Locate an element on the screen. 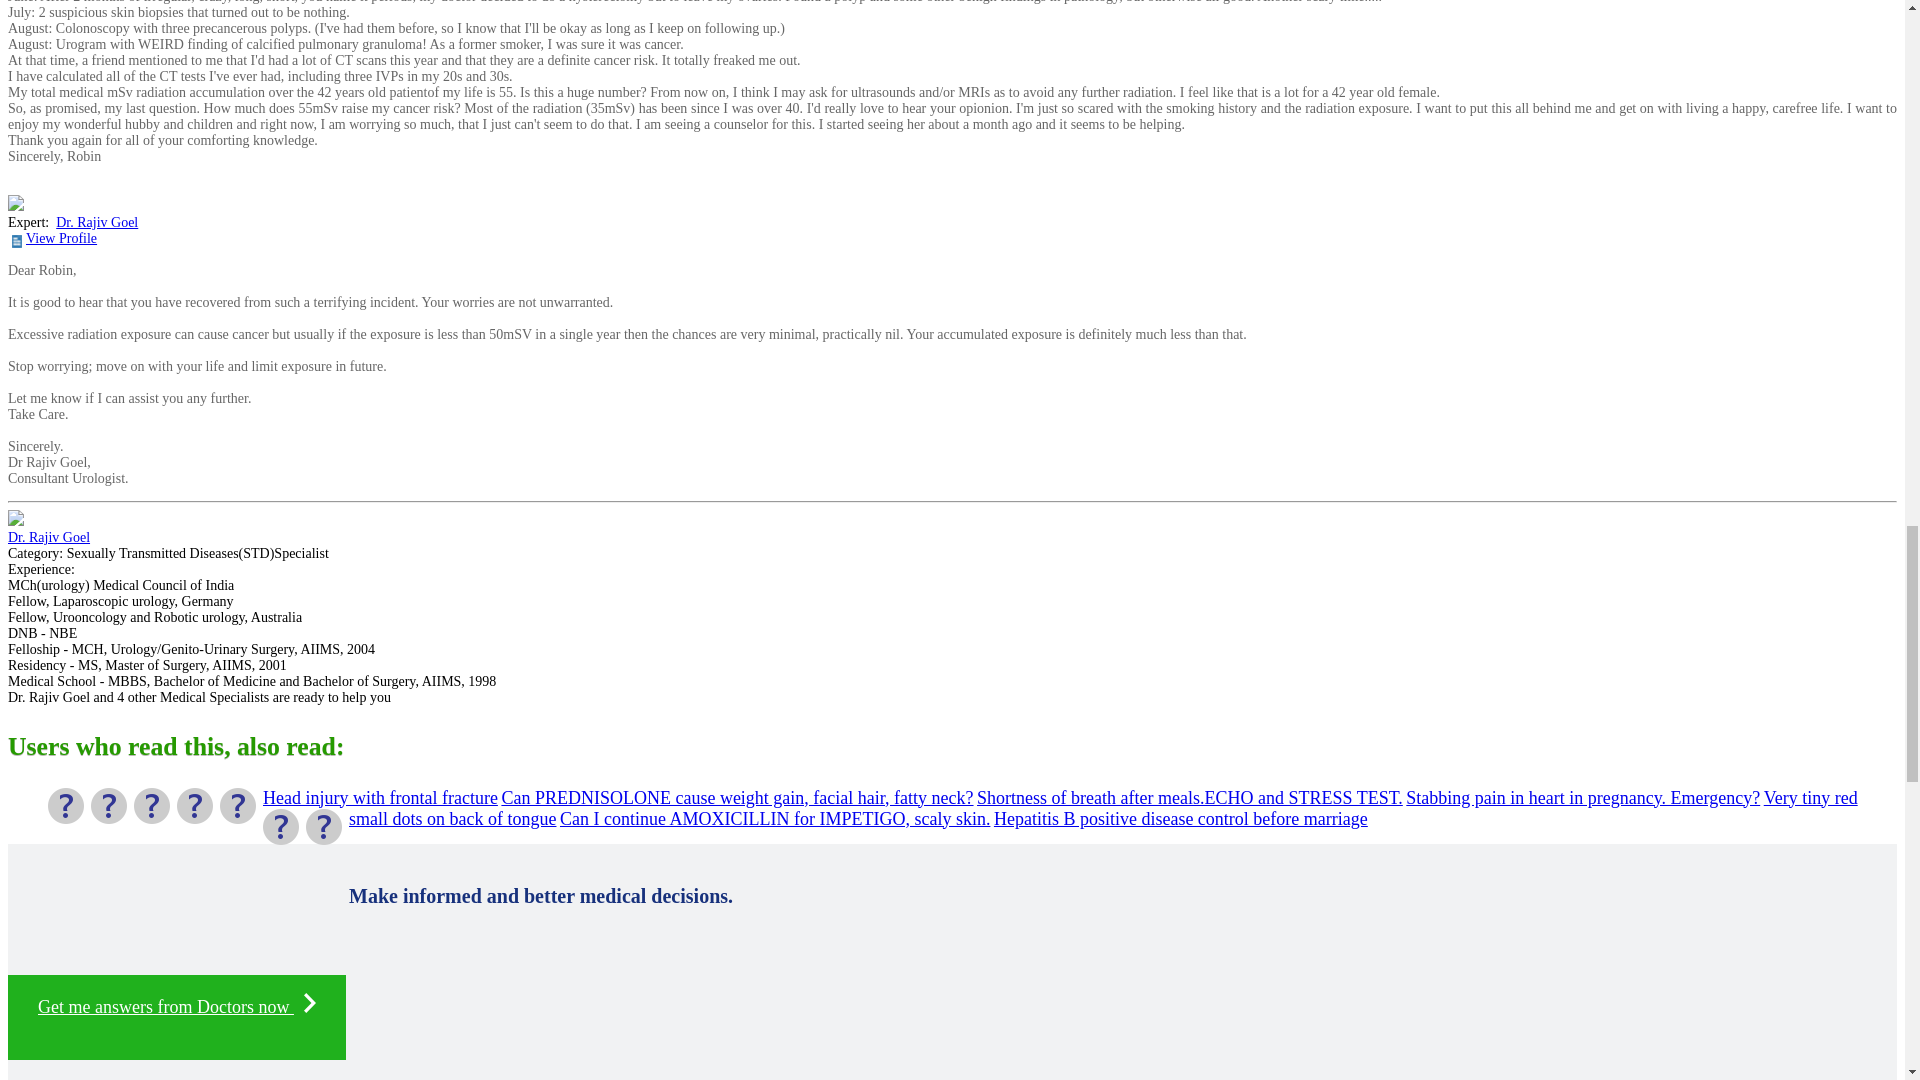 The width and height of the screenshot is (1920, 1080). Dr. Rajiv Goel is located at coordinates (48, 538).